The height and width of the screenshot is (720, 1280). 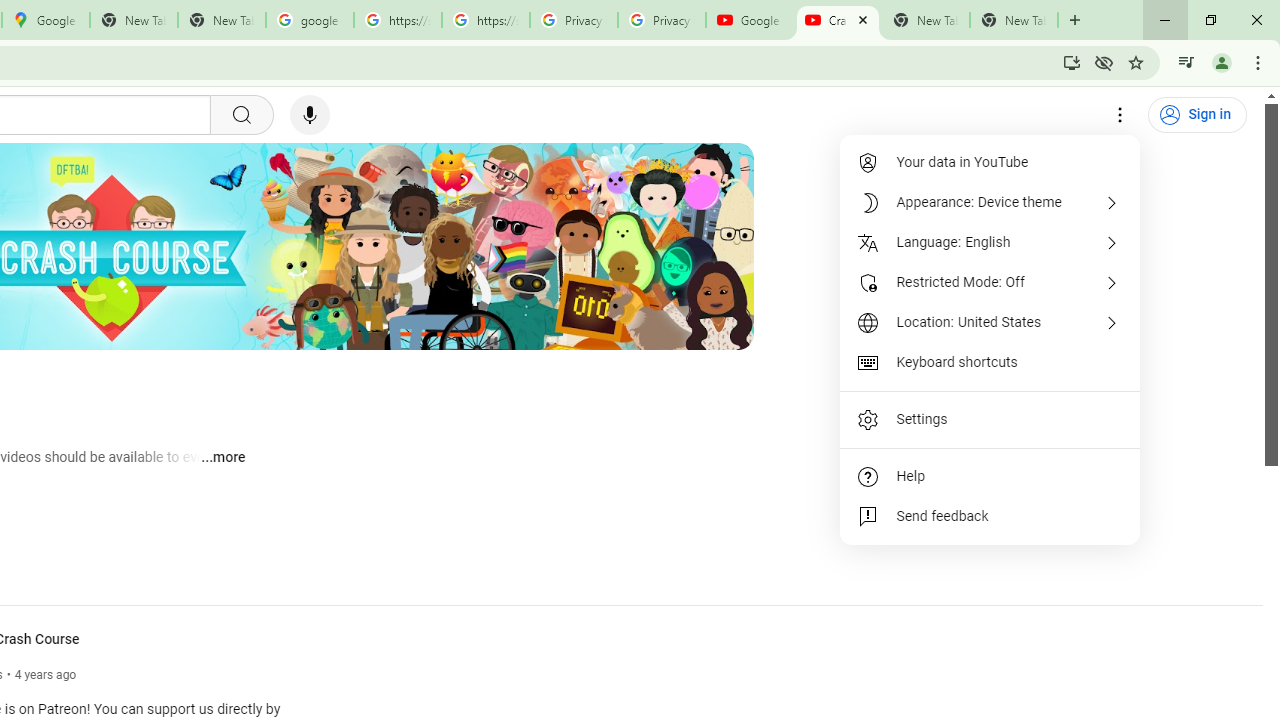 I want to click on Send feedback, so click(x=990, y=516).